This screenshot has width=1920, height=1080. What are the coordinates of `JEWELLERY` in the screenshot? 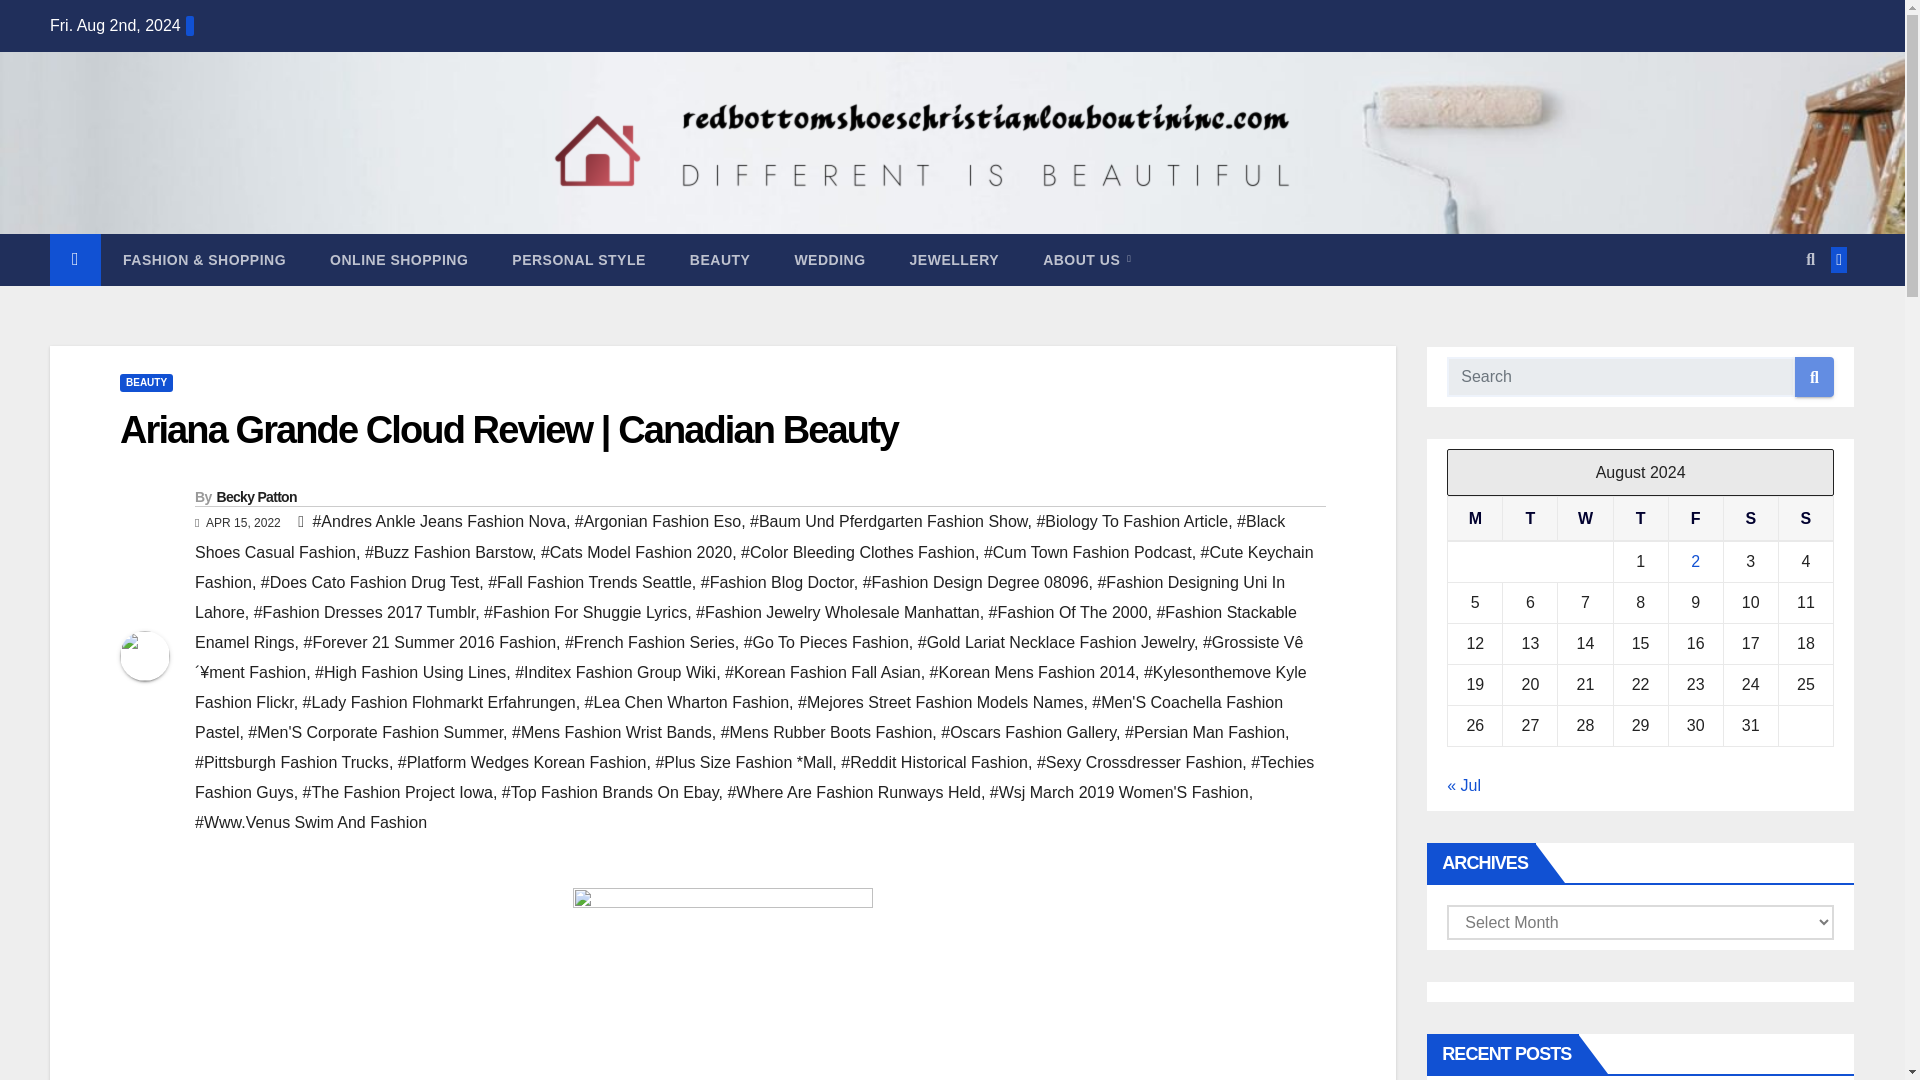 It's located at (954, 260).